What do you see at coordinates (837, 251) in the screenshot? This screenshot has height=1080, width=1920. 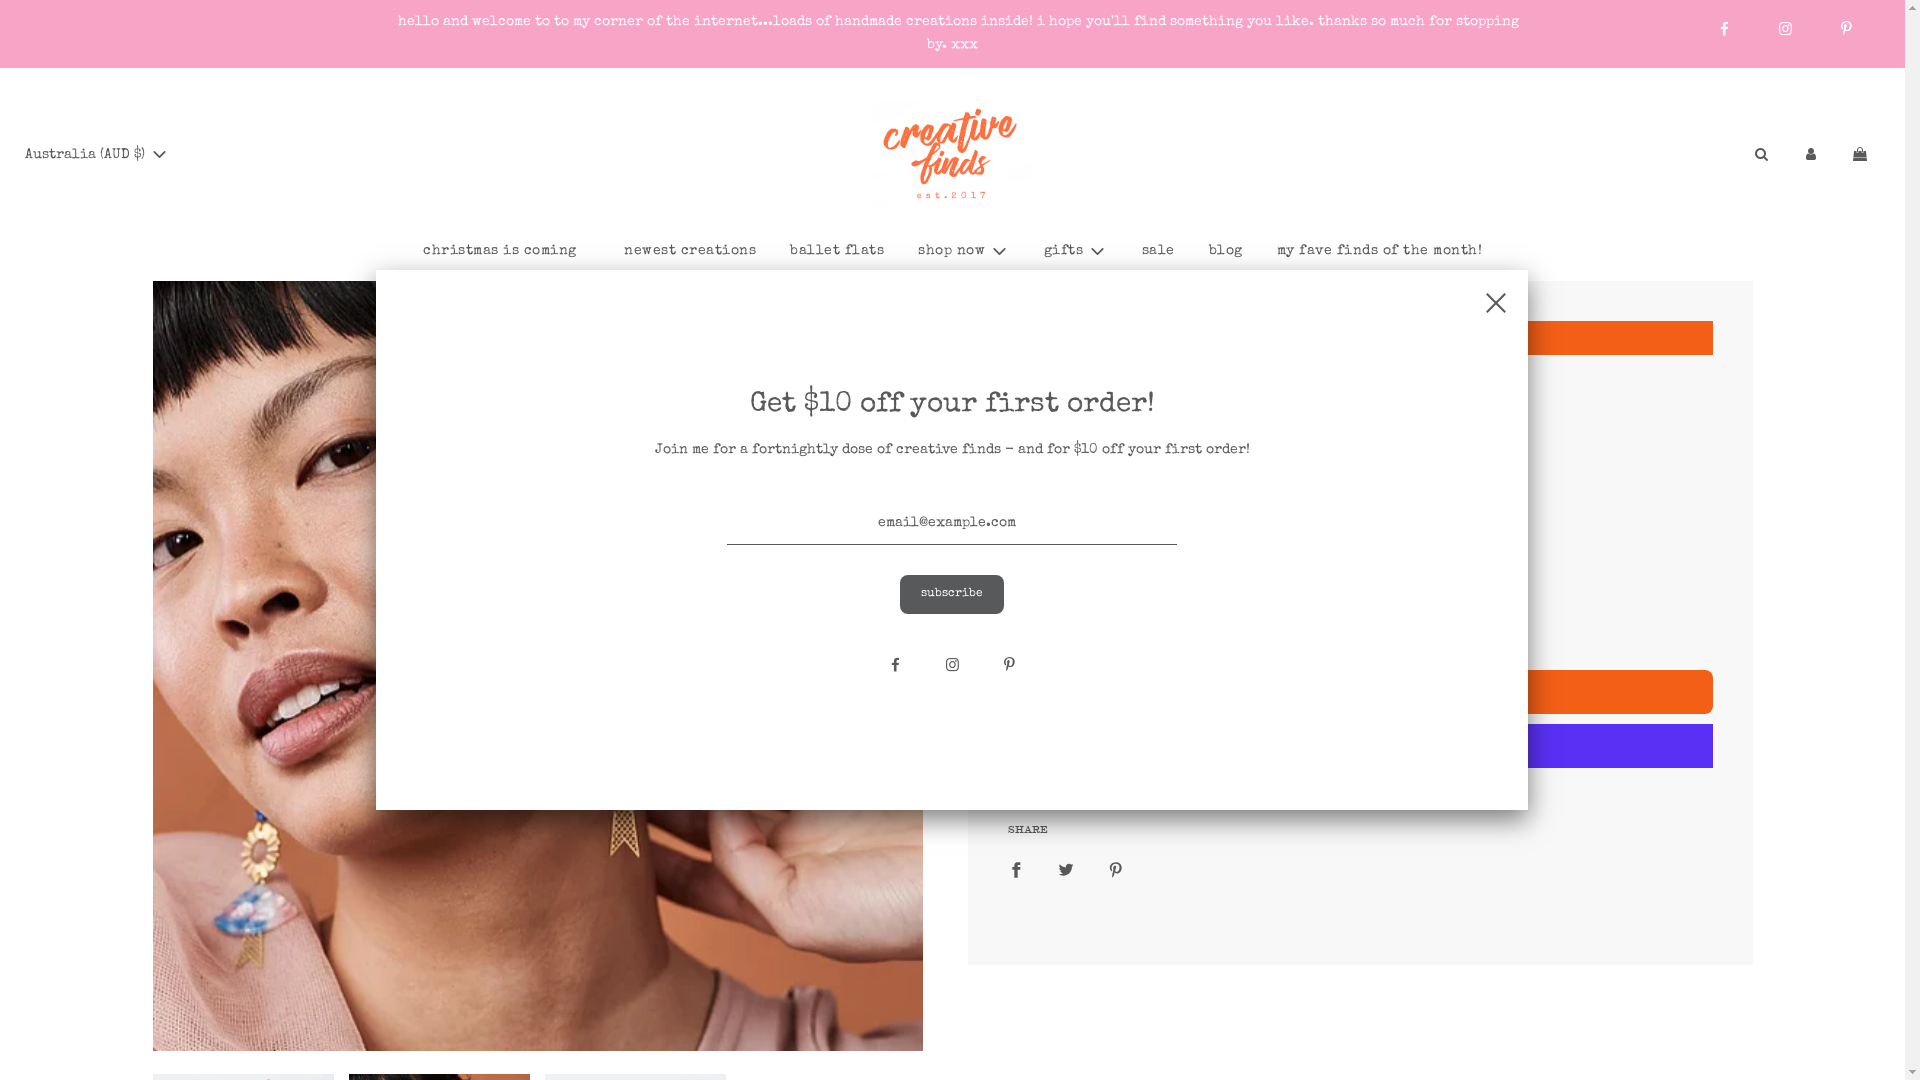 I see `ballet flats` at bounding box center [837, 251].